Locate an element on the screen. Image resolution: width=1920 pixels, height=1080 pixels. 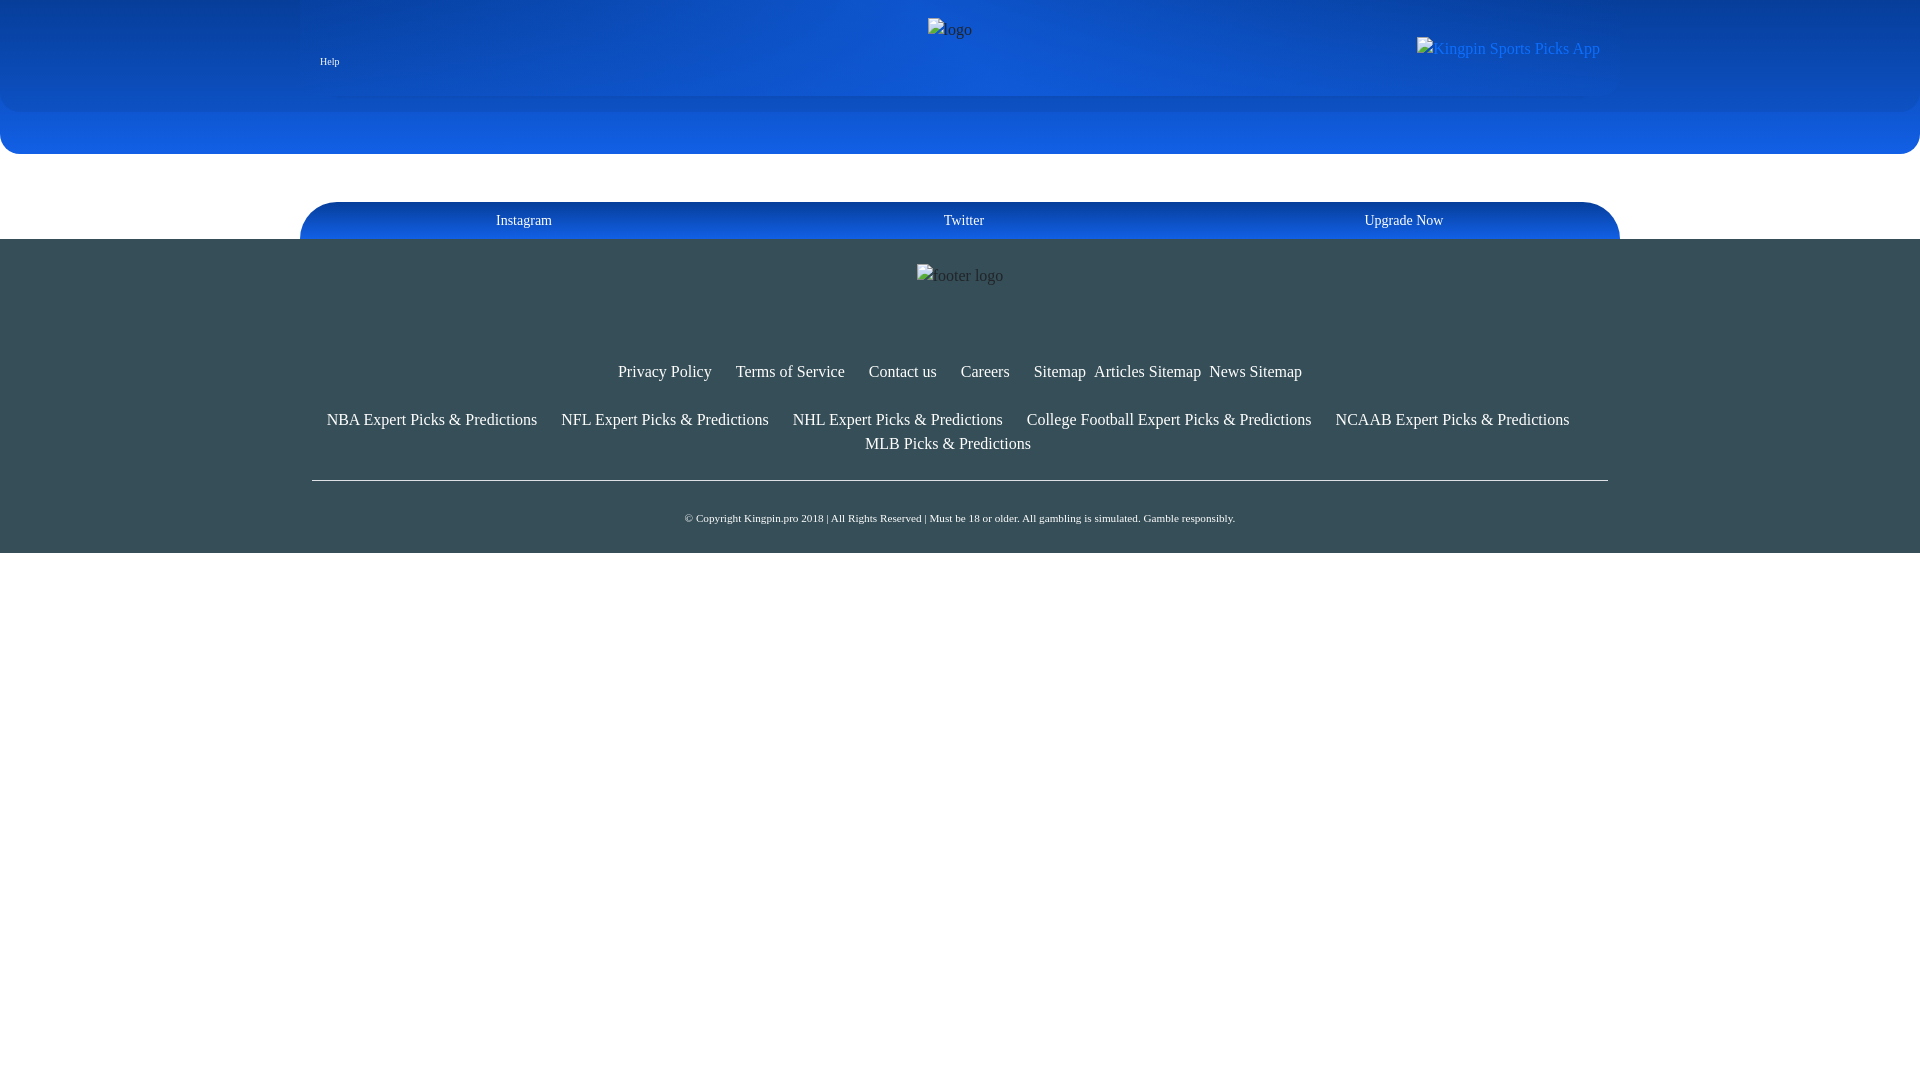
Careers is located at coordinates (985, 371).